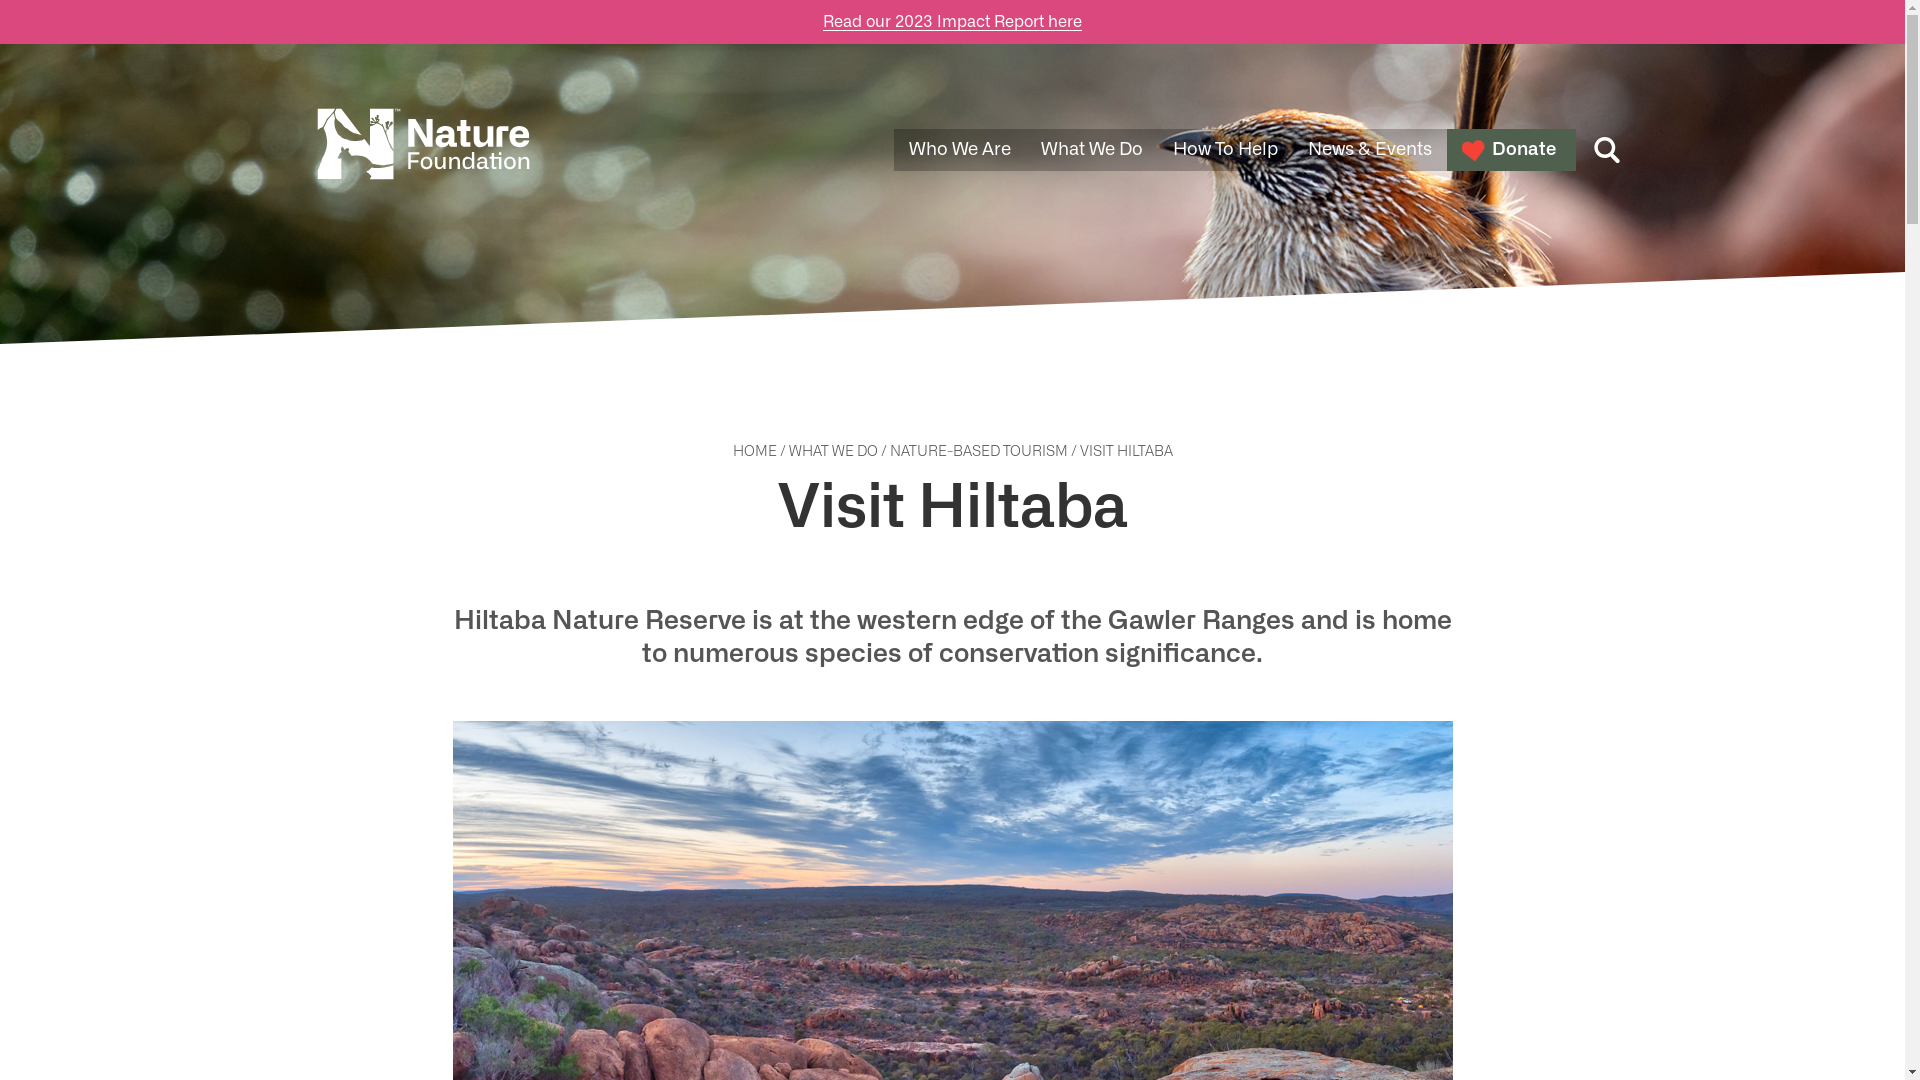  I want to click on How To Help, so click(1226, 150).